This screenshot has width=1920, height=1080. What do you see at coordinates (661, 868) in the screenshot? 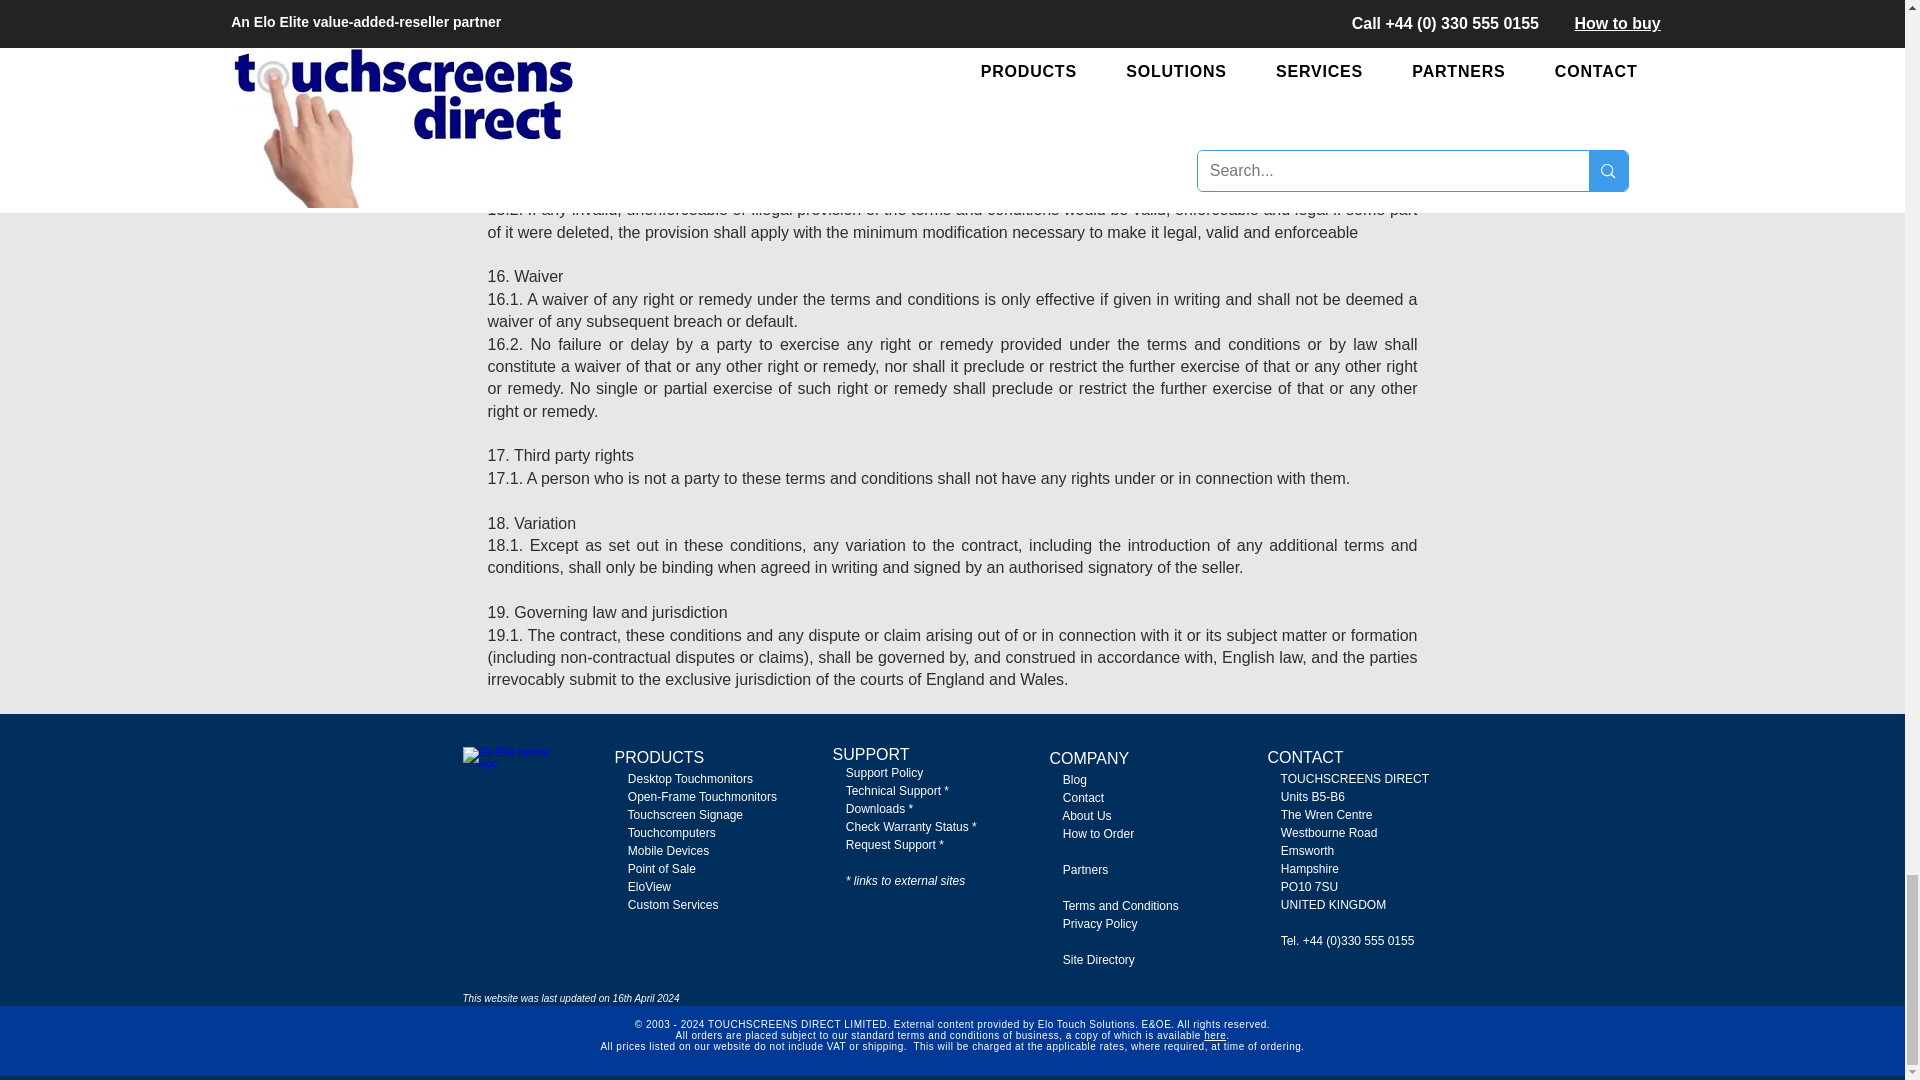
I see `Point of Sale` at bounding box center [661, 868].